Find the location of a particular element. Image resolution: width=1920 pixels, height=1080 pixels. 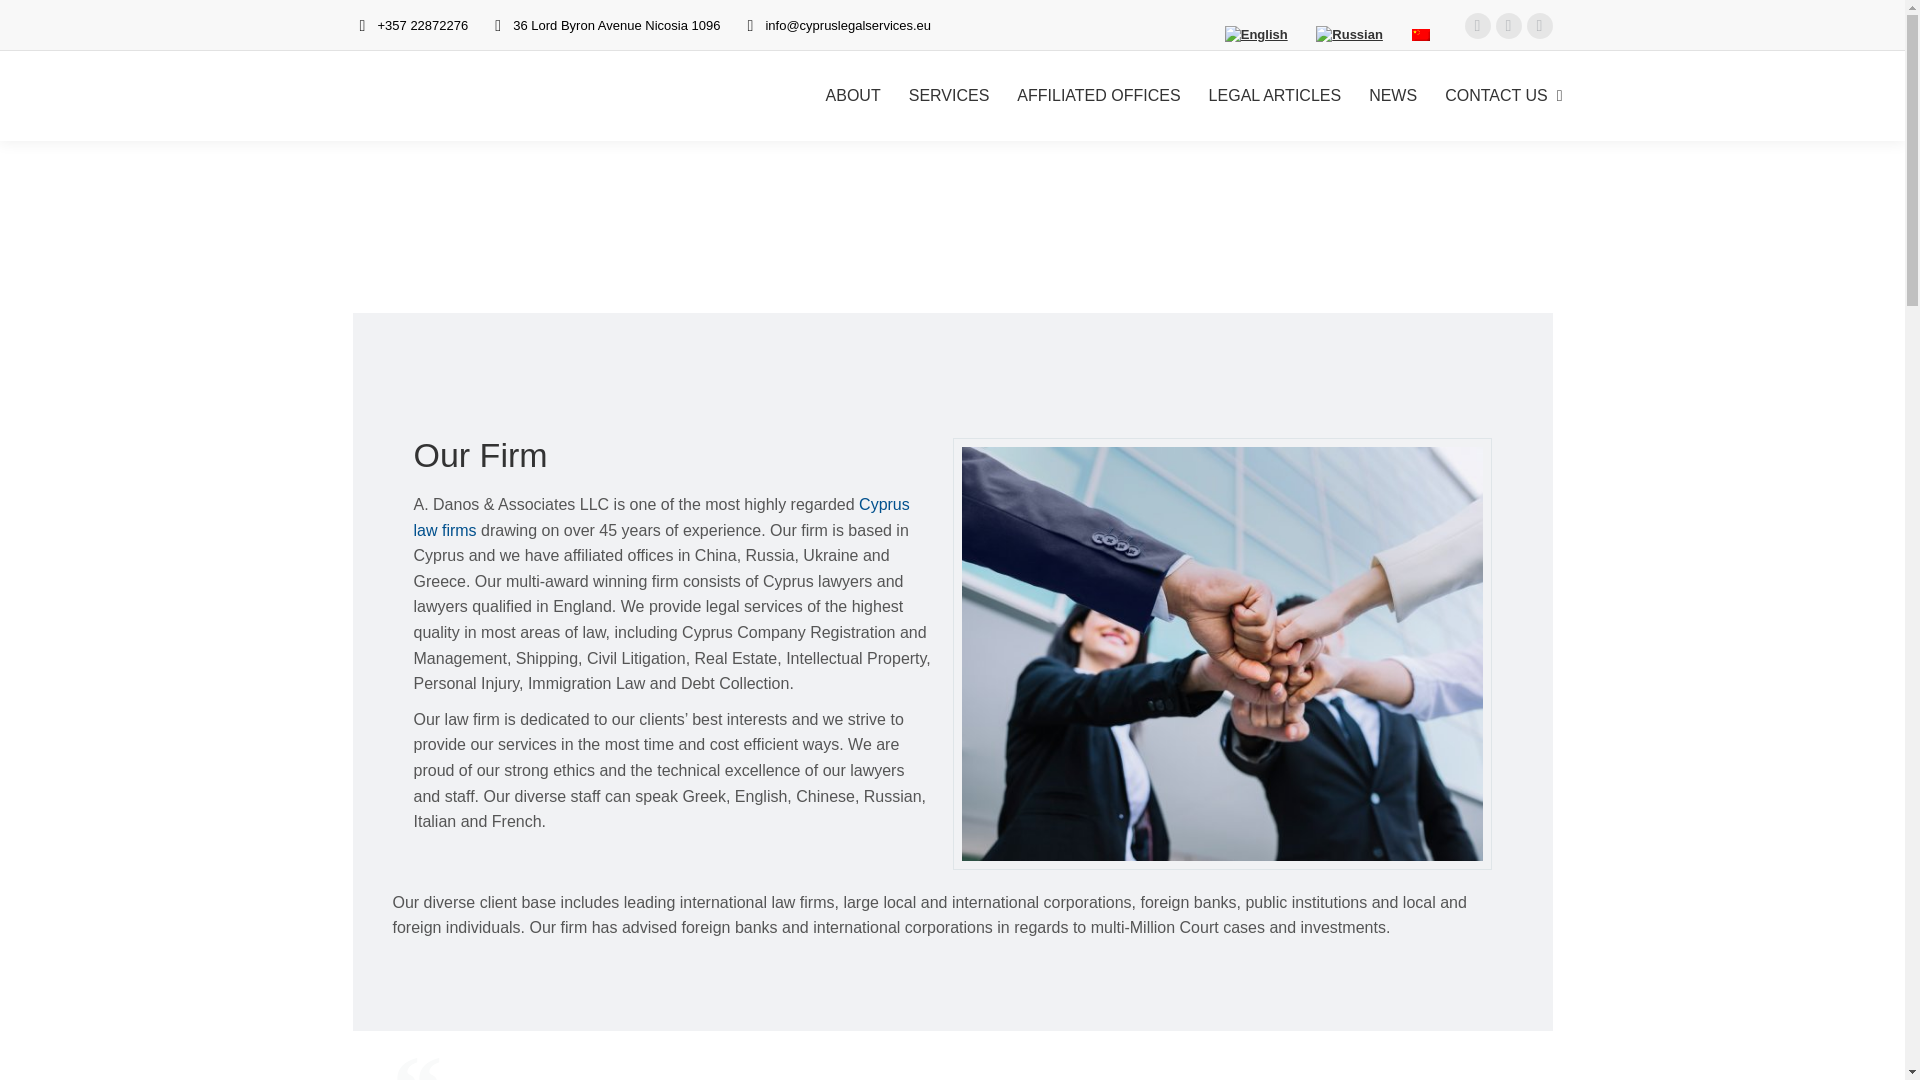

SERVICES is located at coordinates (949, 96).